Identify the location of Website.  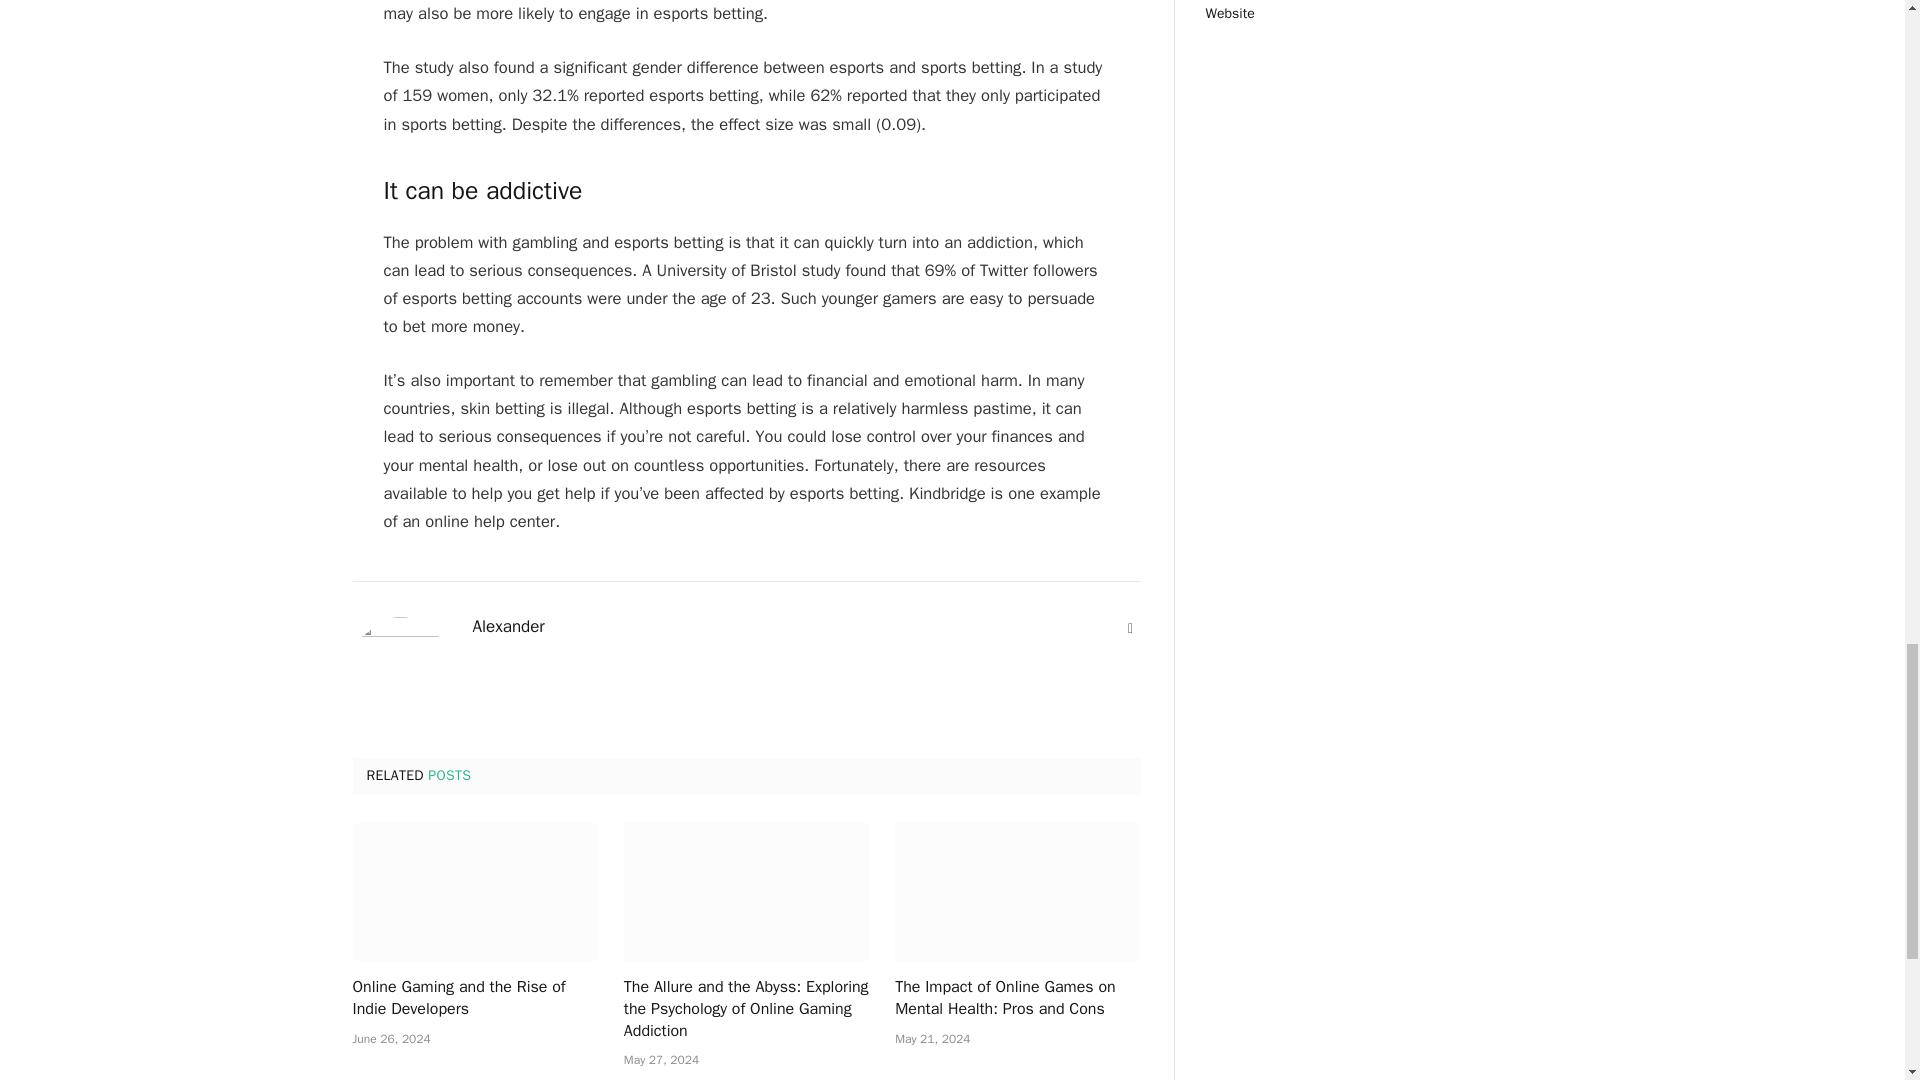
(1130, 628).